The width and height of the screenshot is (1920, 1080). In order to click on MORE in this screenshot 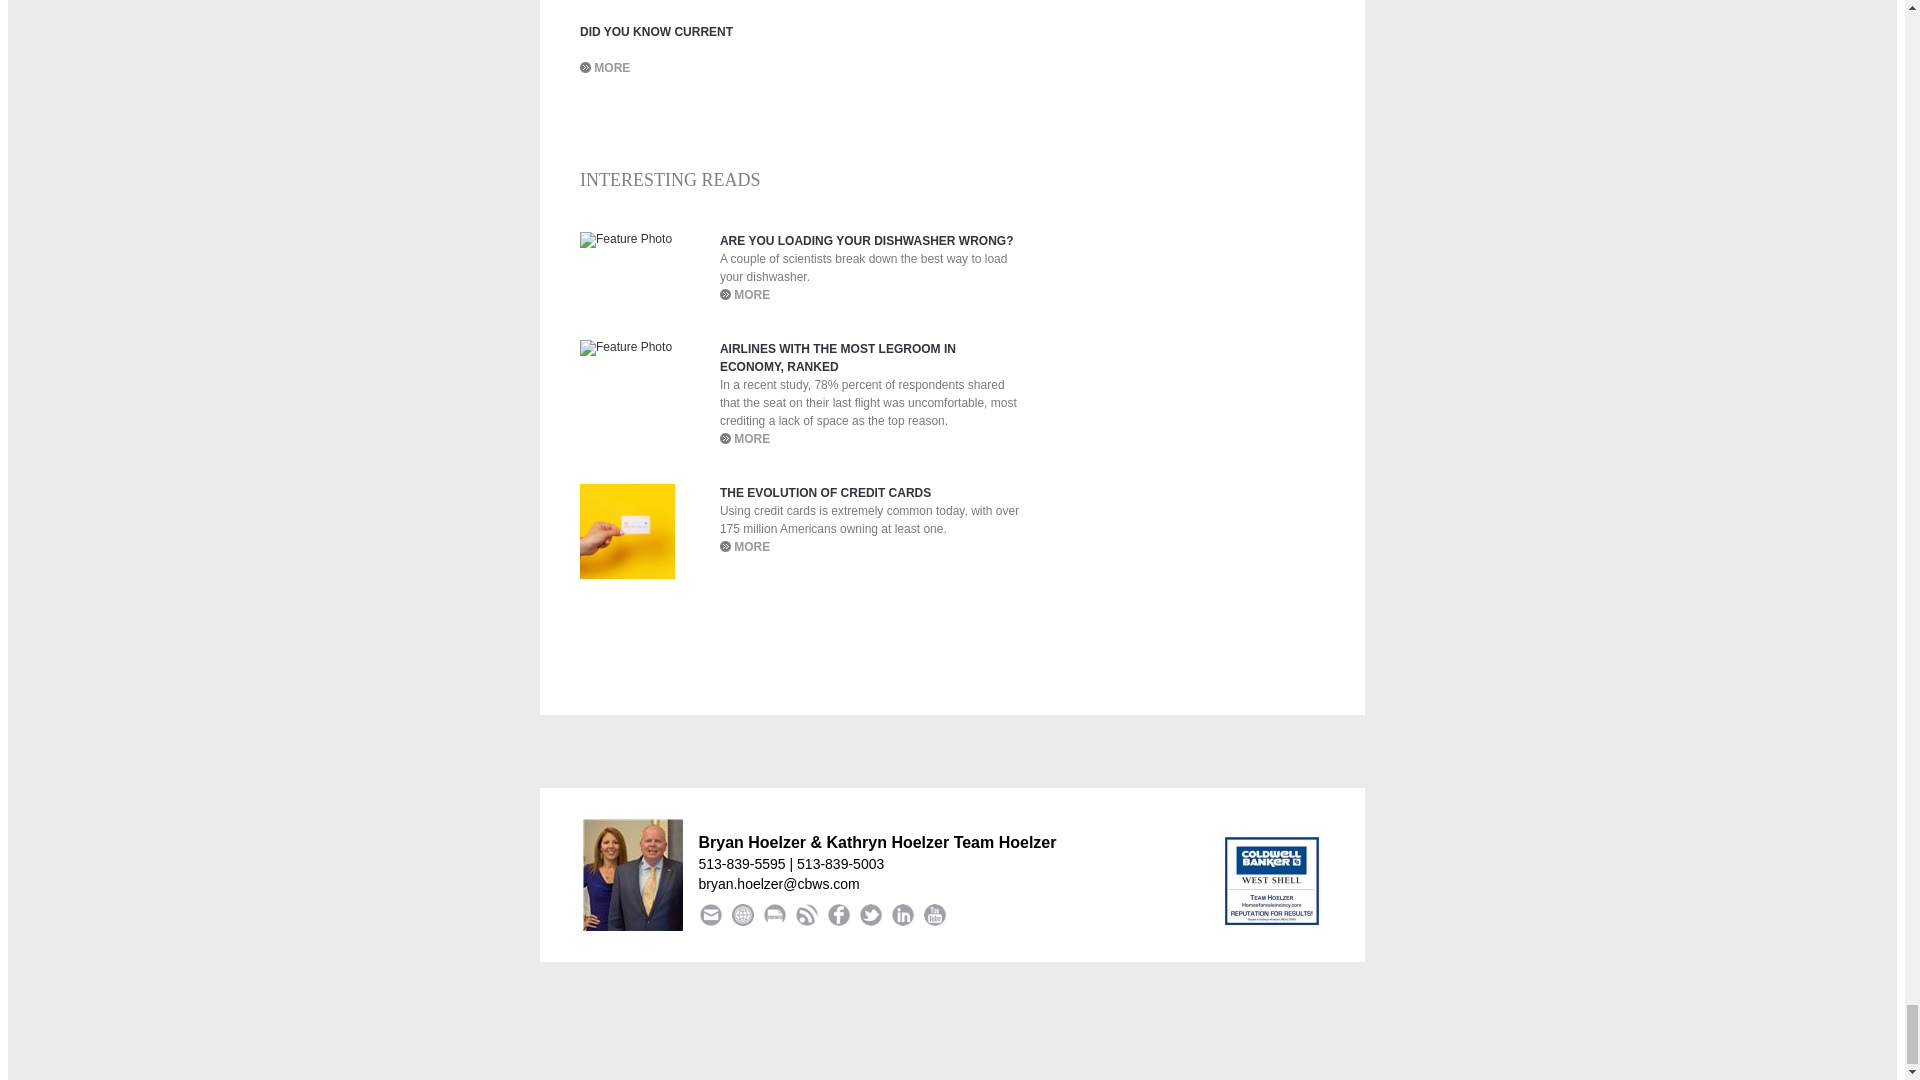, I will do `click(611, 67)`.